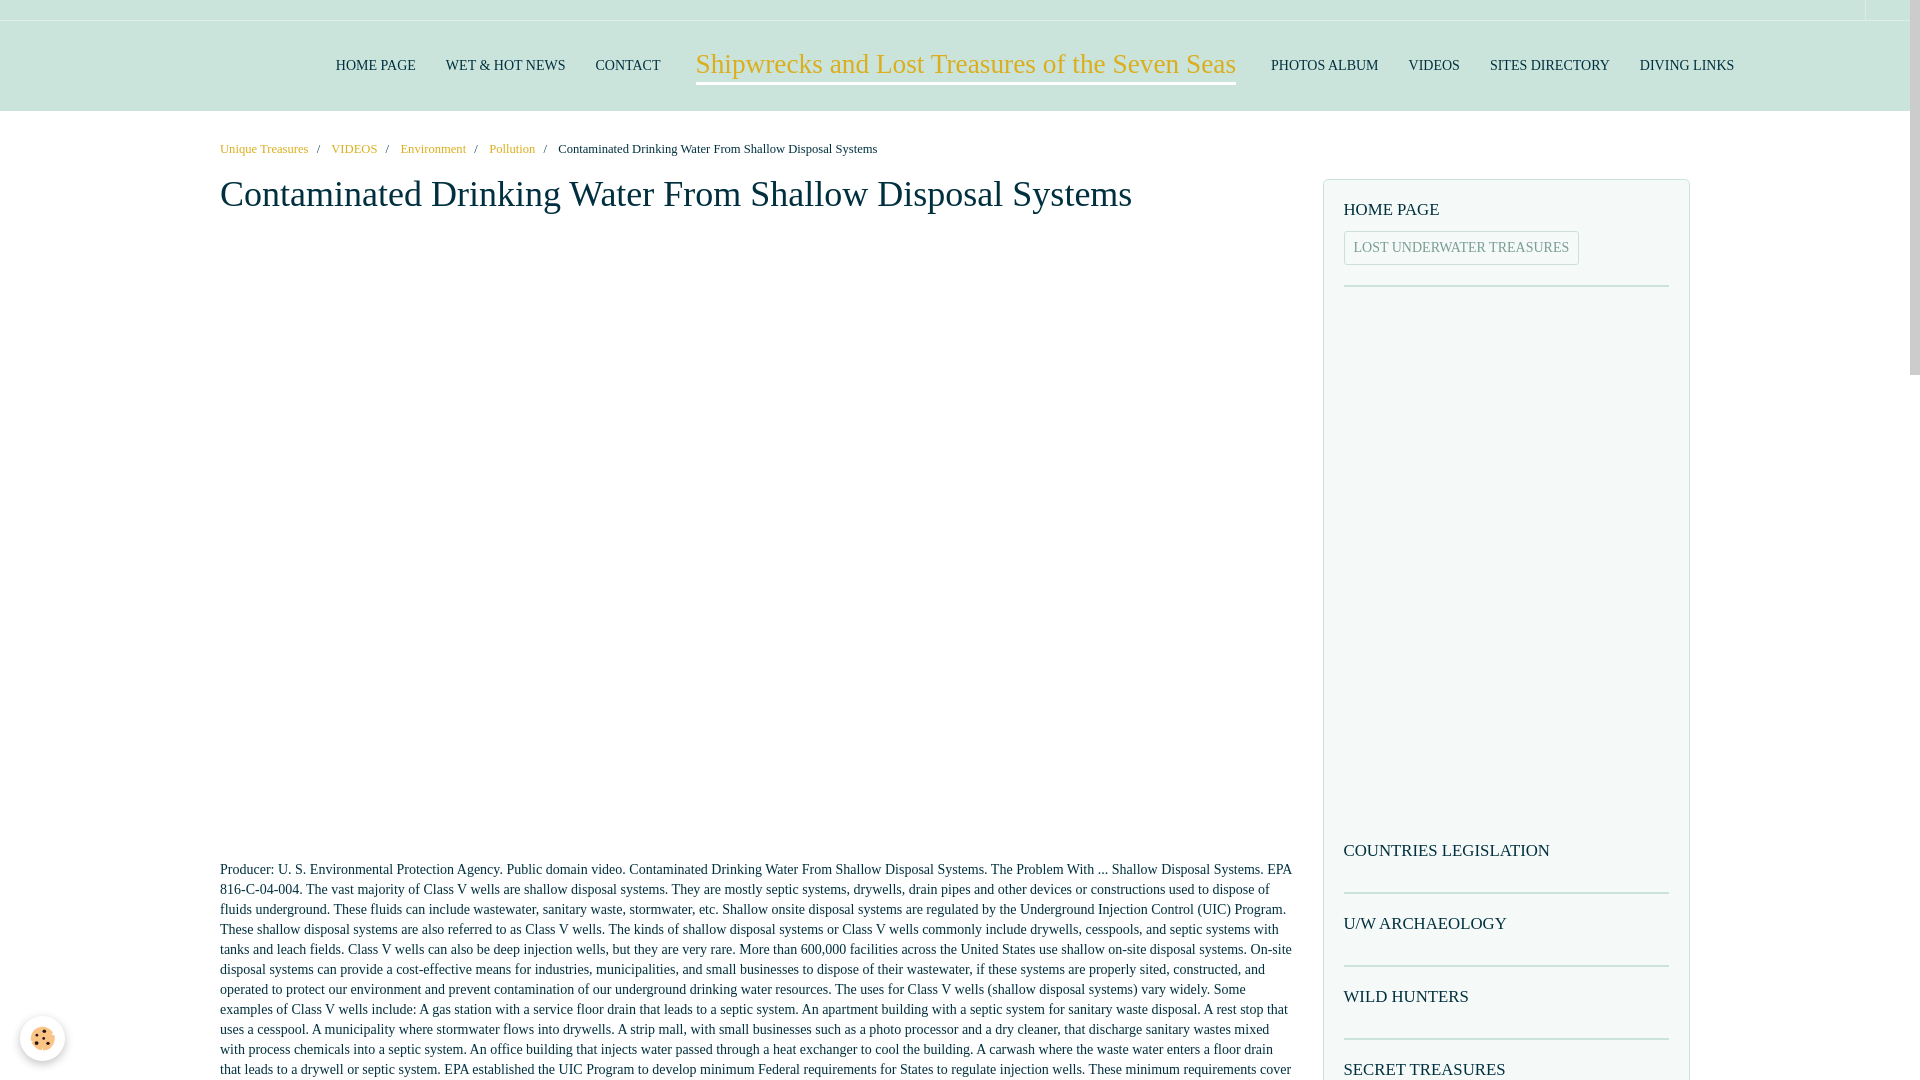 This screenshot has width=1920, height=1080. What do you see at coordinates (1462, 248) in the screenshot?
I see `LOST UNDERWATER TREASURES` at bounding box center [1462, 248].